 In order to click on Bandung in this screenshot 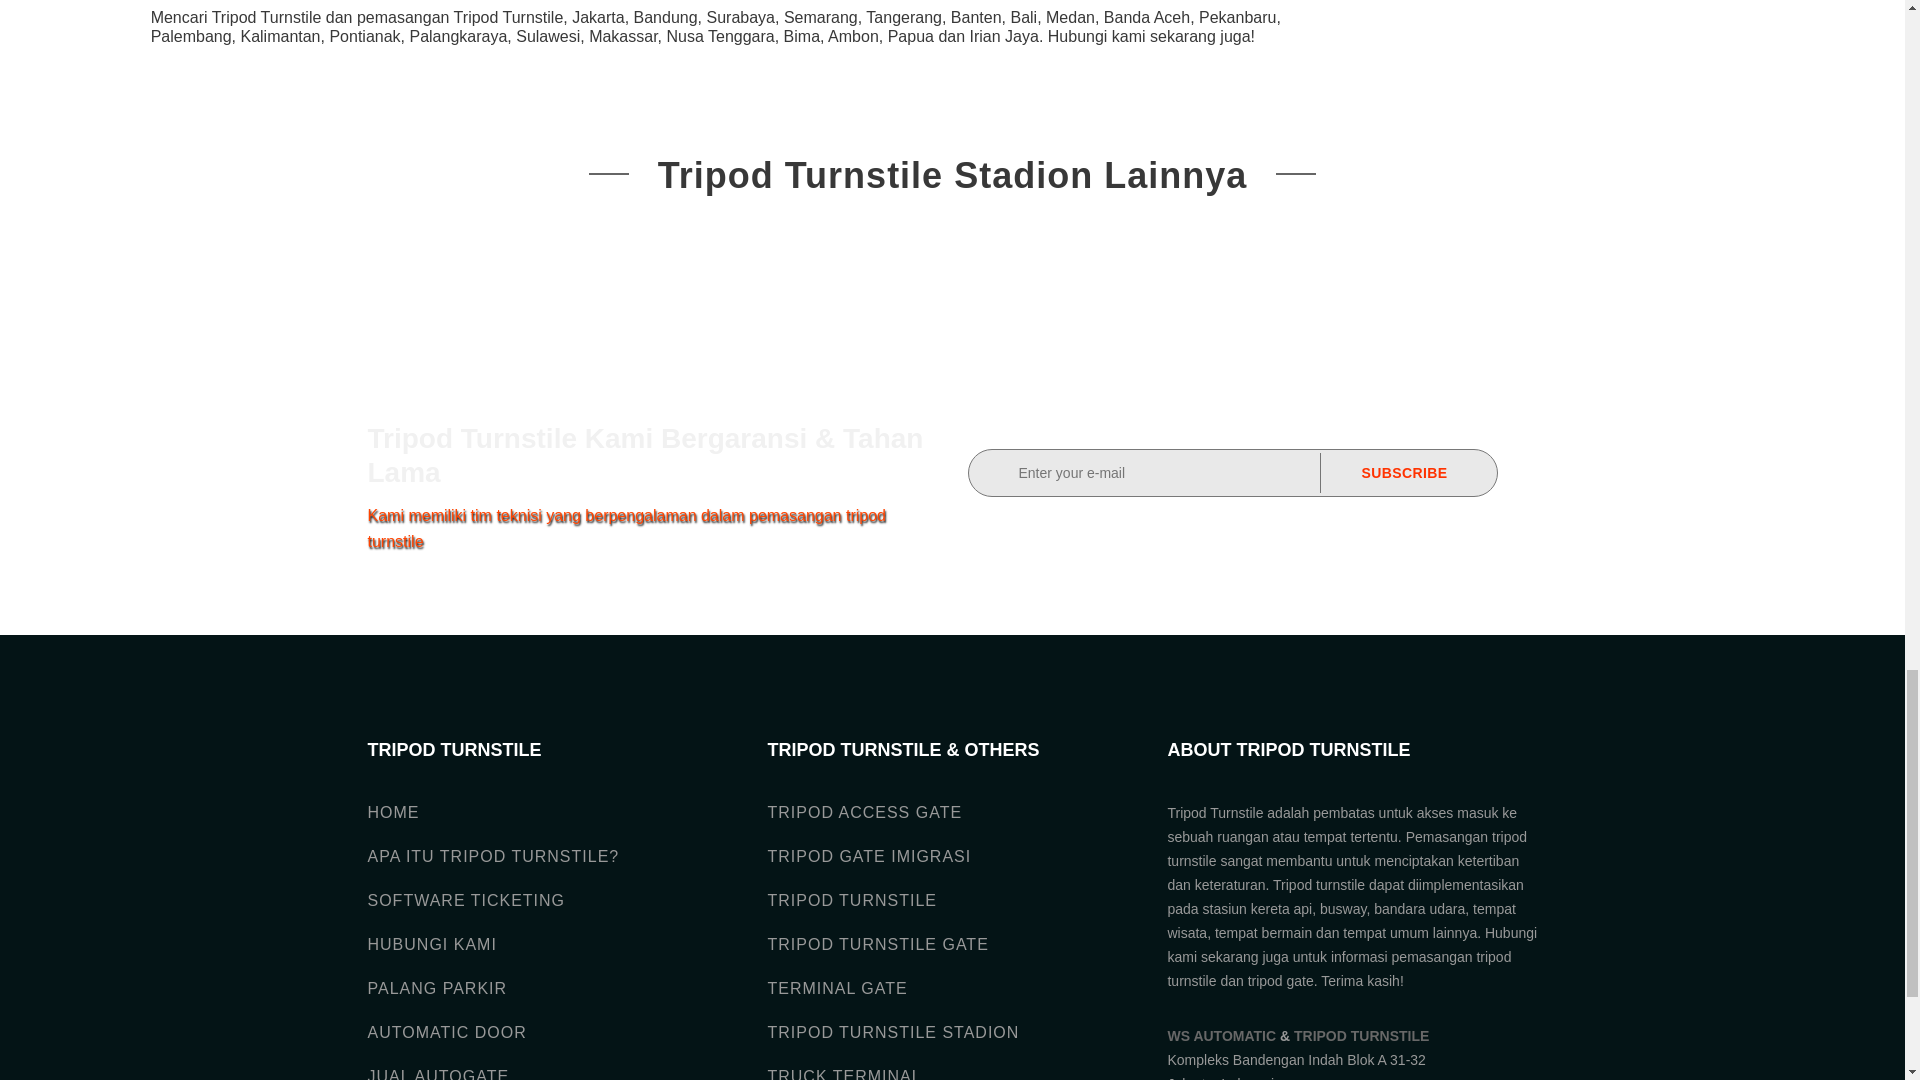, I will do `click(666, 16)`.